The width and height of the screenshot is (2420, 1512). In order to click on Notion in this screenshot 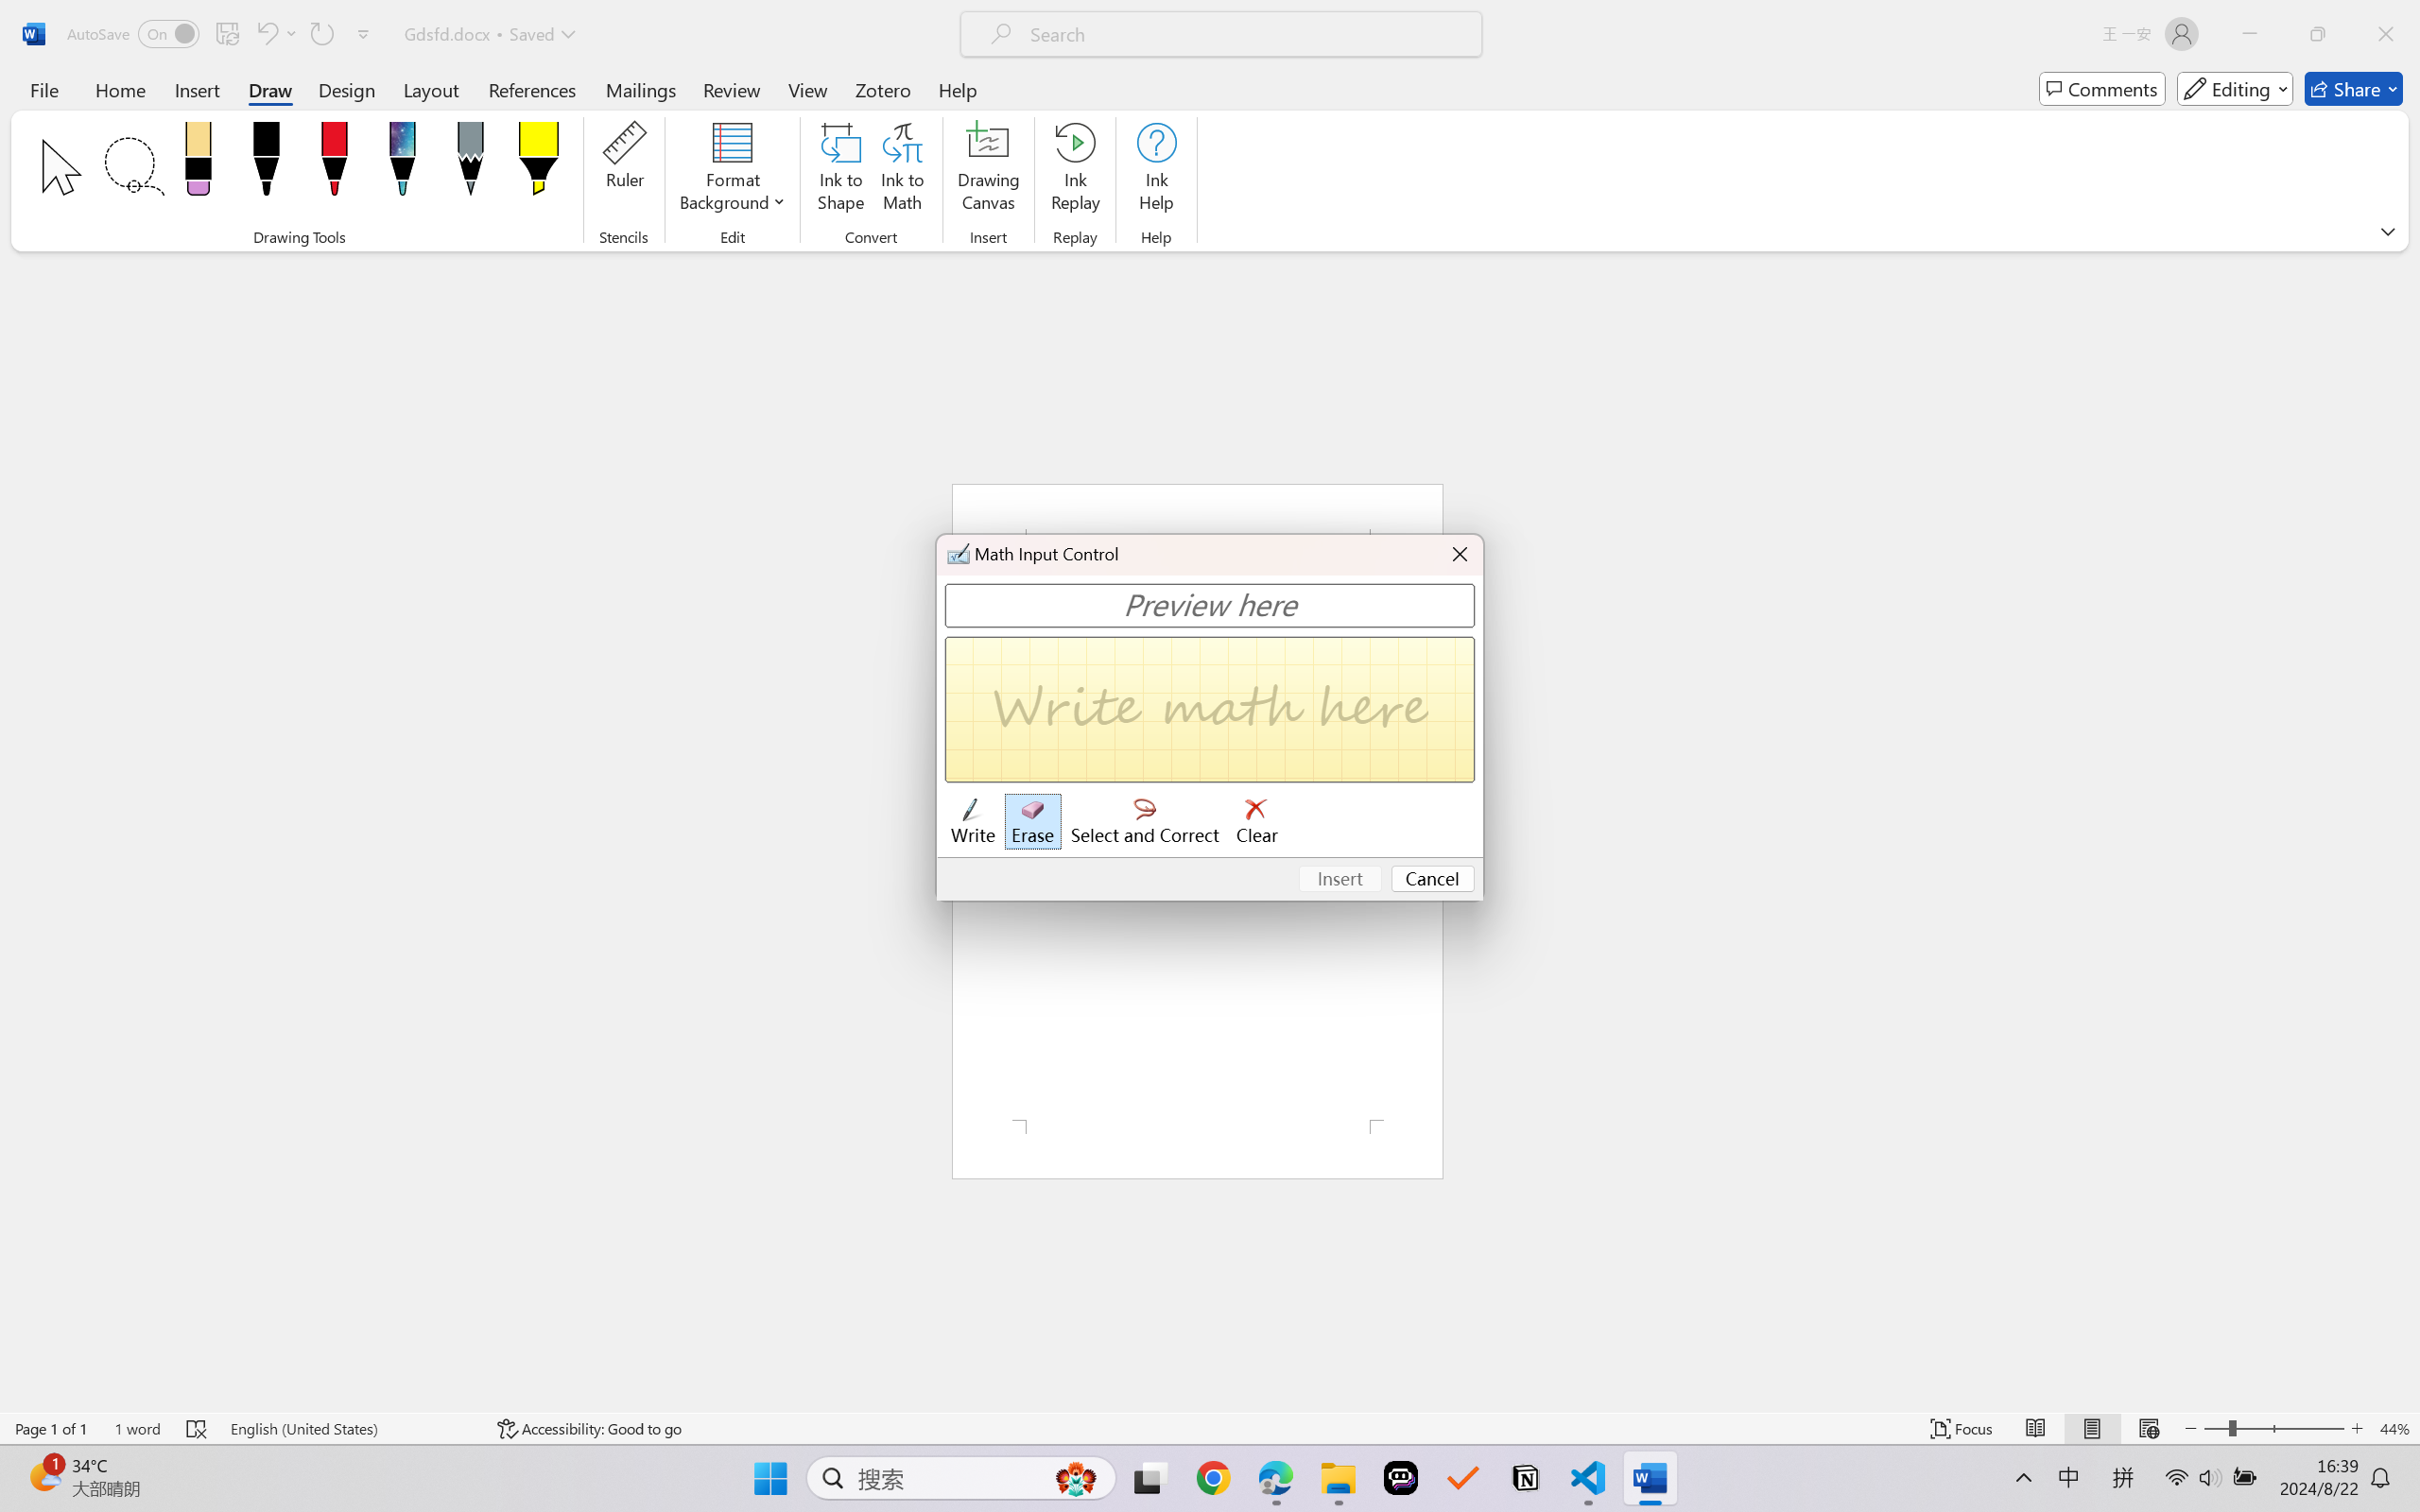, I will do `click(1526, 1478)`.